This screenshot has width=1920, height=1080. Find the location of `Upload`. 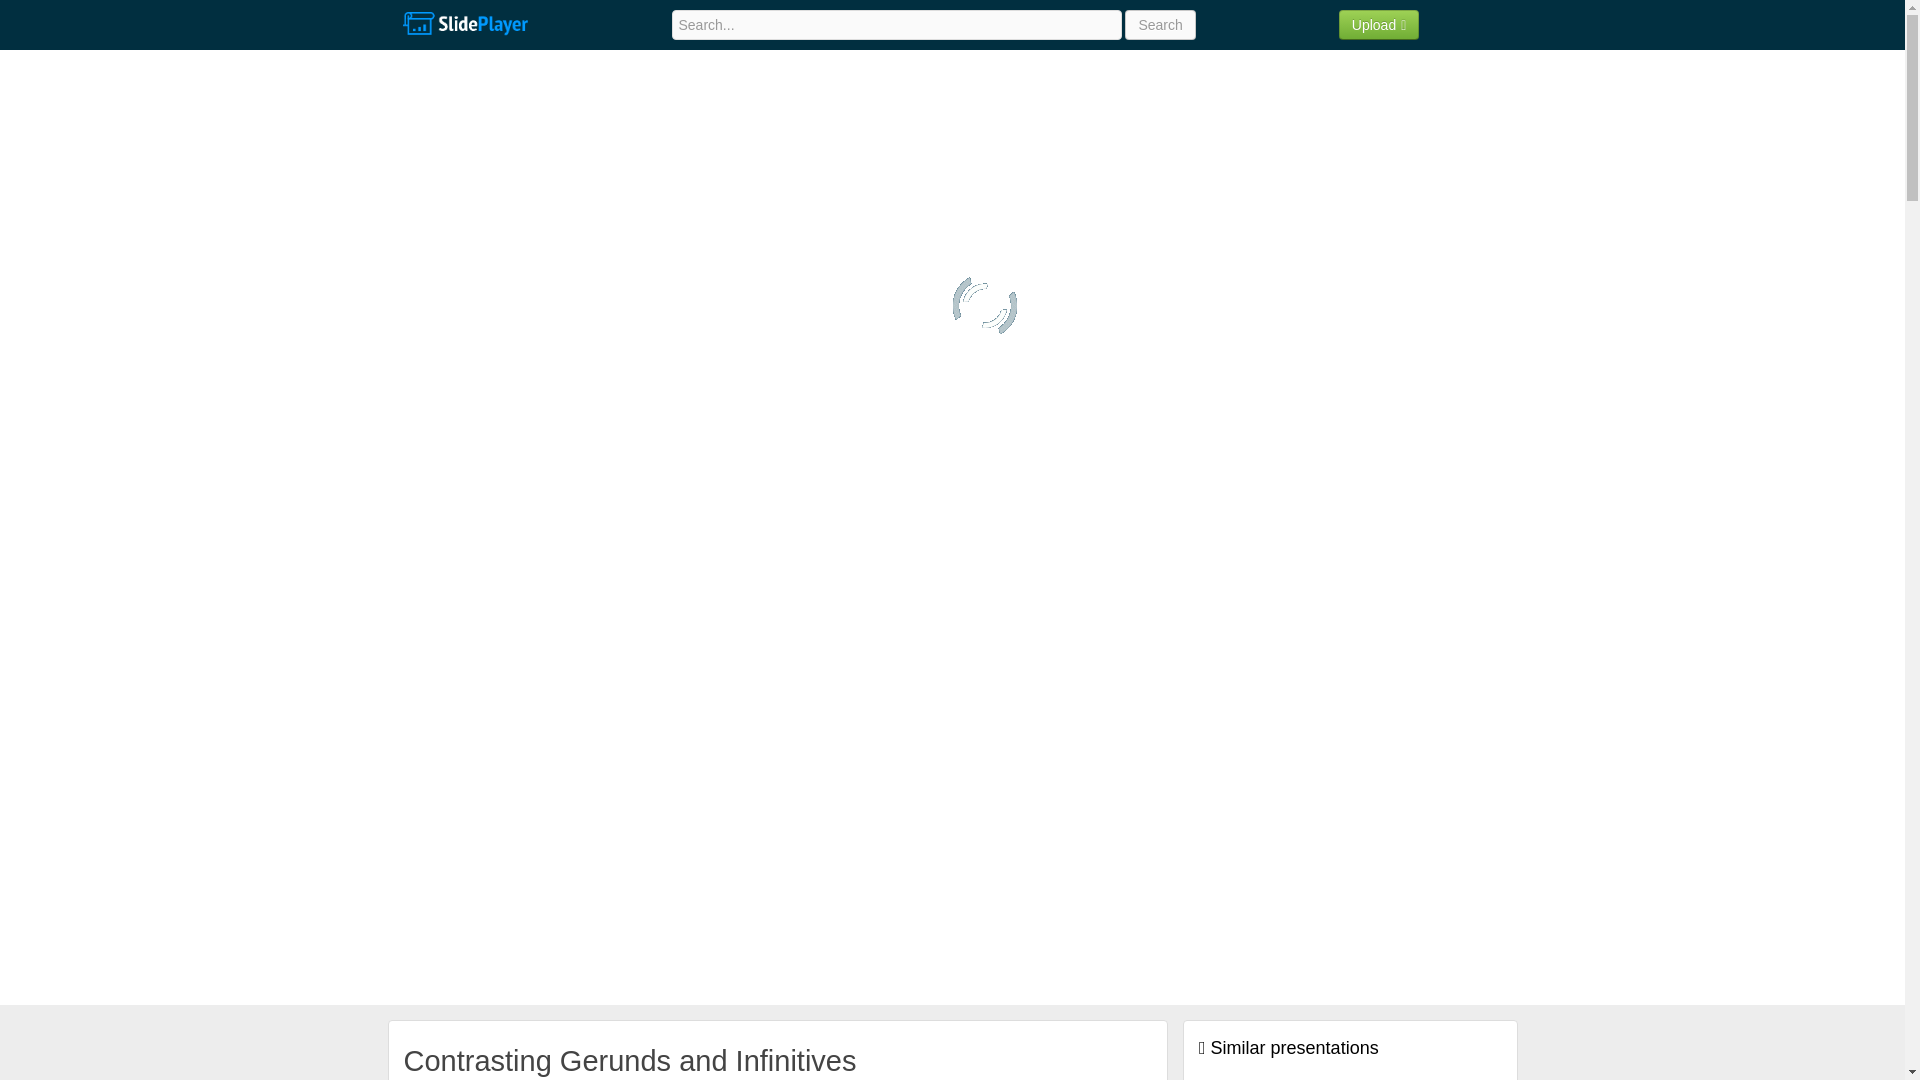

Upload is located at coordinates (1379, 24).